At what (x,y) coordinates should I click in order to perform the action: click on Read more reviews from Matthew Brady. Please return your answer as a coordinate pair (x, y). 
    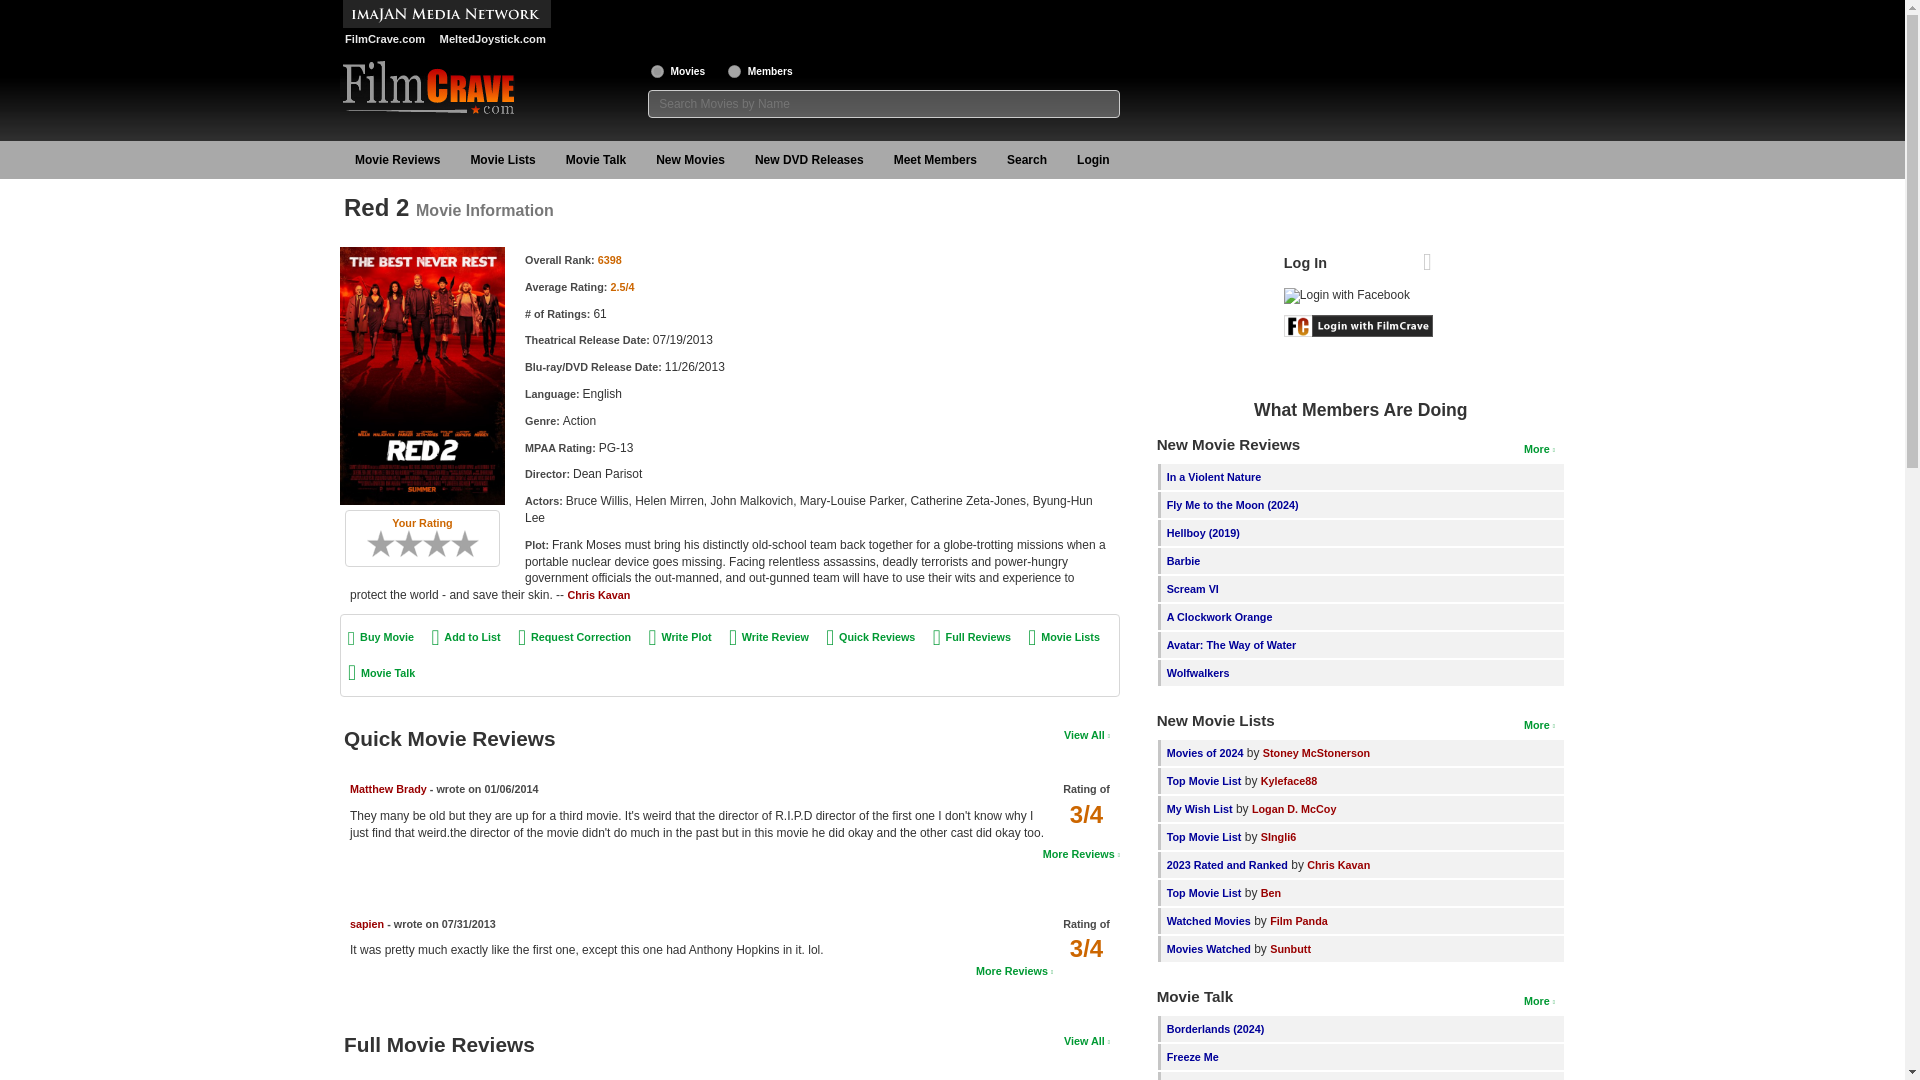
    Looking at the image, I should click on (1080, 853).